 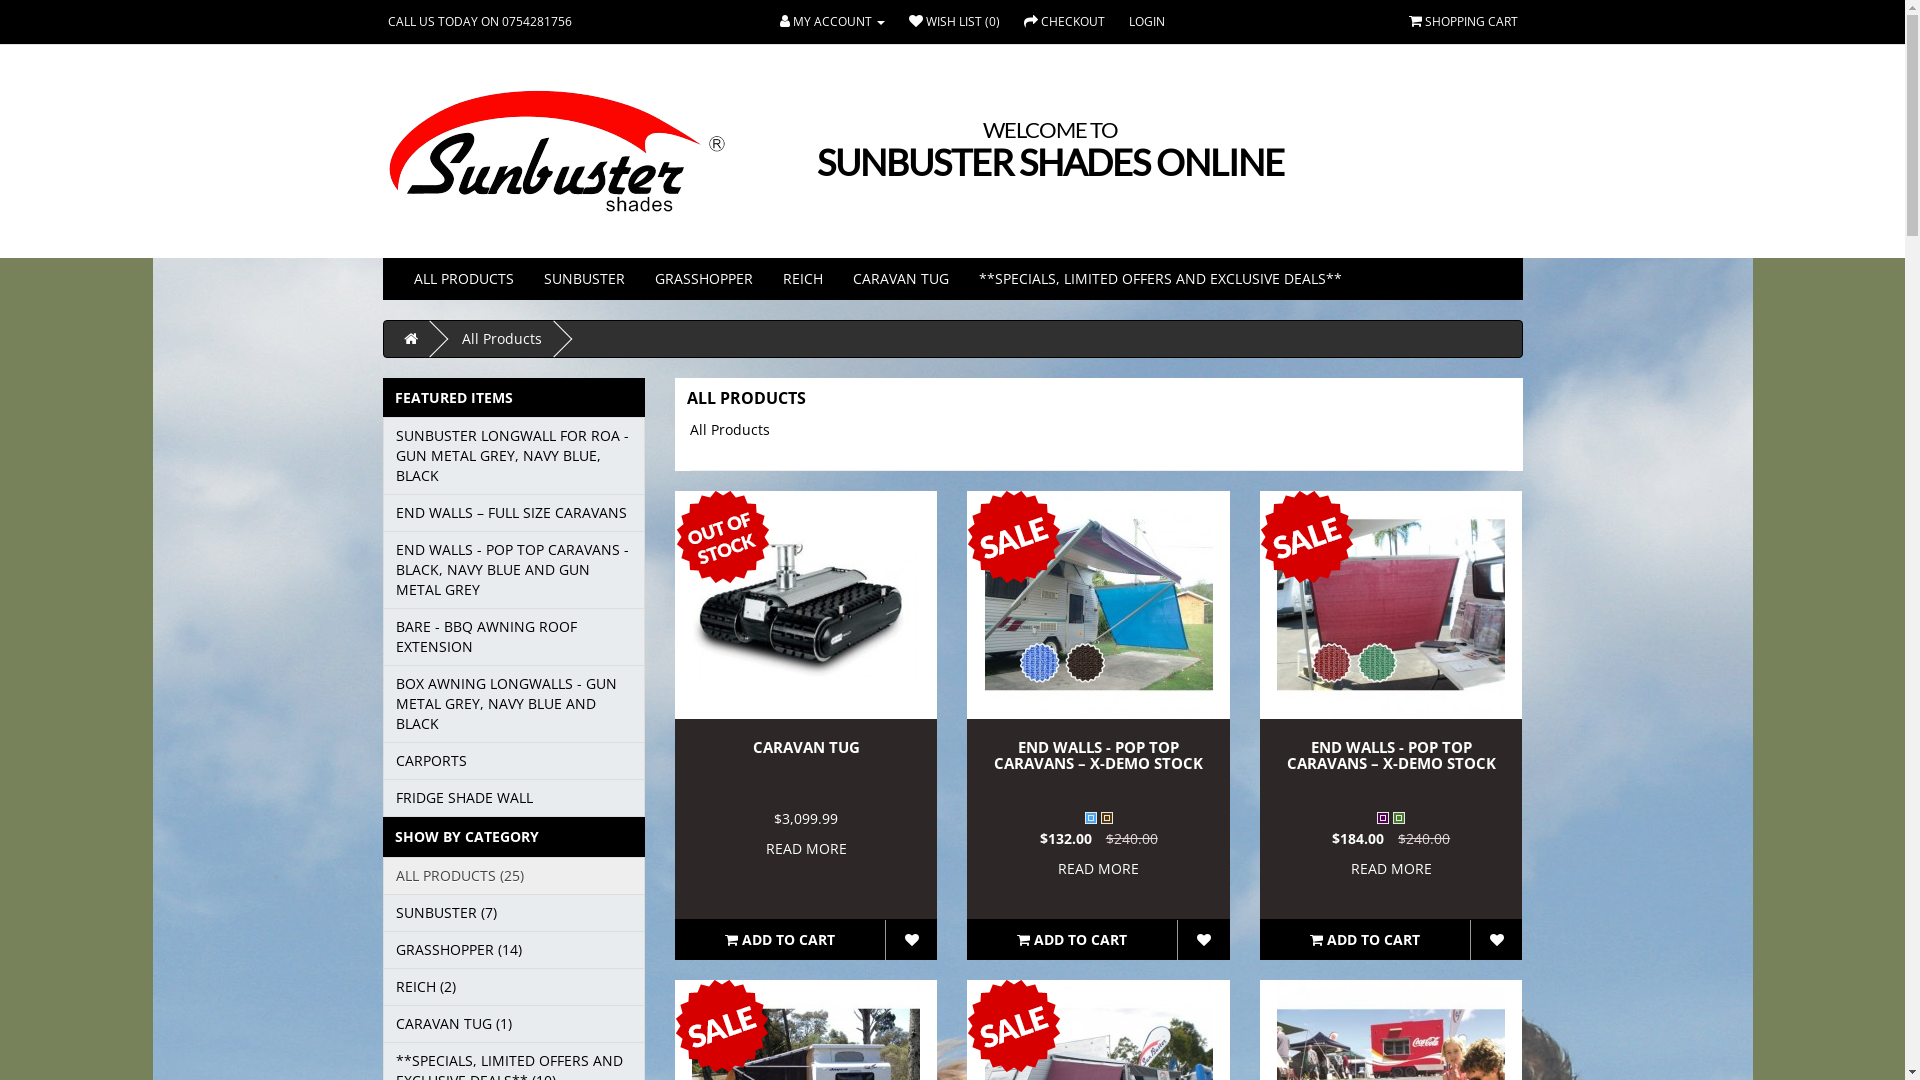 I want to click on GRASSHOPPER (14), so click(x=514, y=950).